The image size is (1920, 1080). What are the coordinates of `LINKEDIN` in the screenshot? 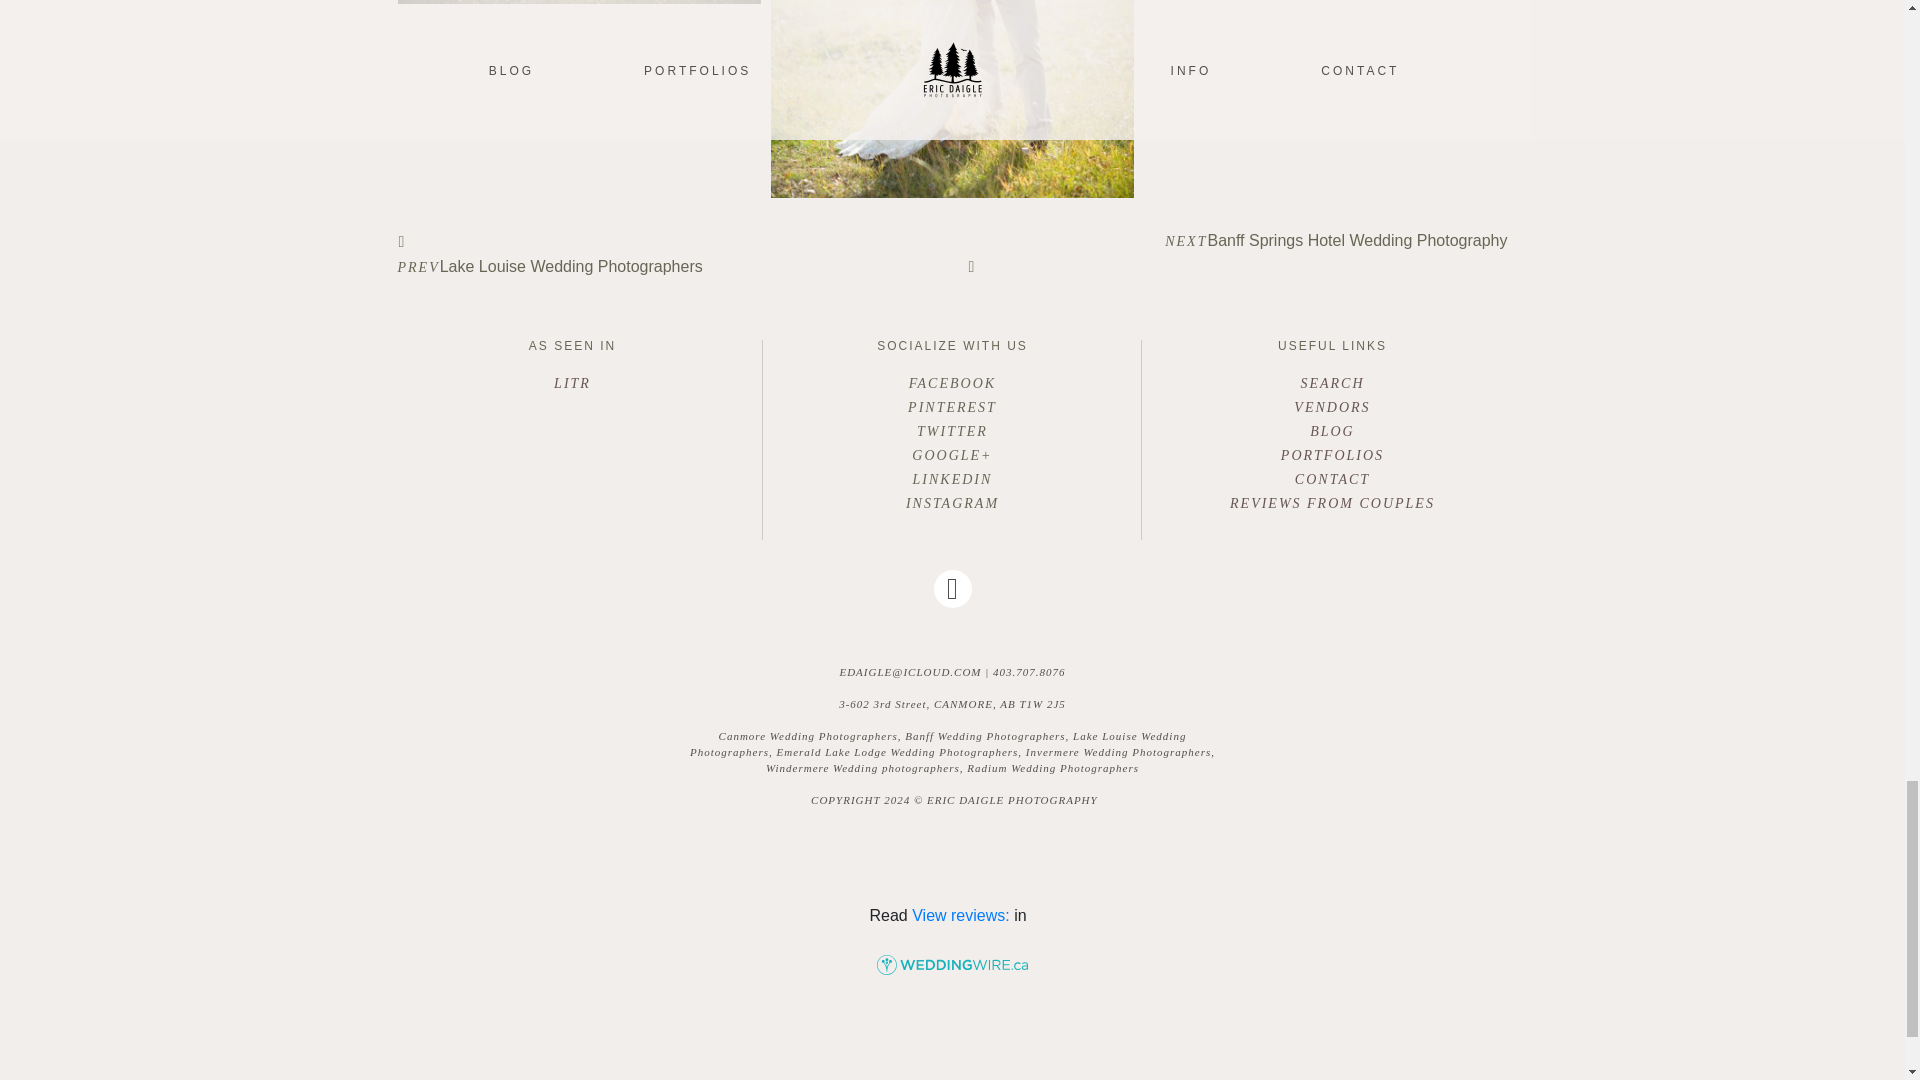 It's located at (952, 480).